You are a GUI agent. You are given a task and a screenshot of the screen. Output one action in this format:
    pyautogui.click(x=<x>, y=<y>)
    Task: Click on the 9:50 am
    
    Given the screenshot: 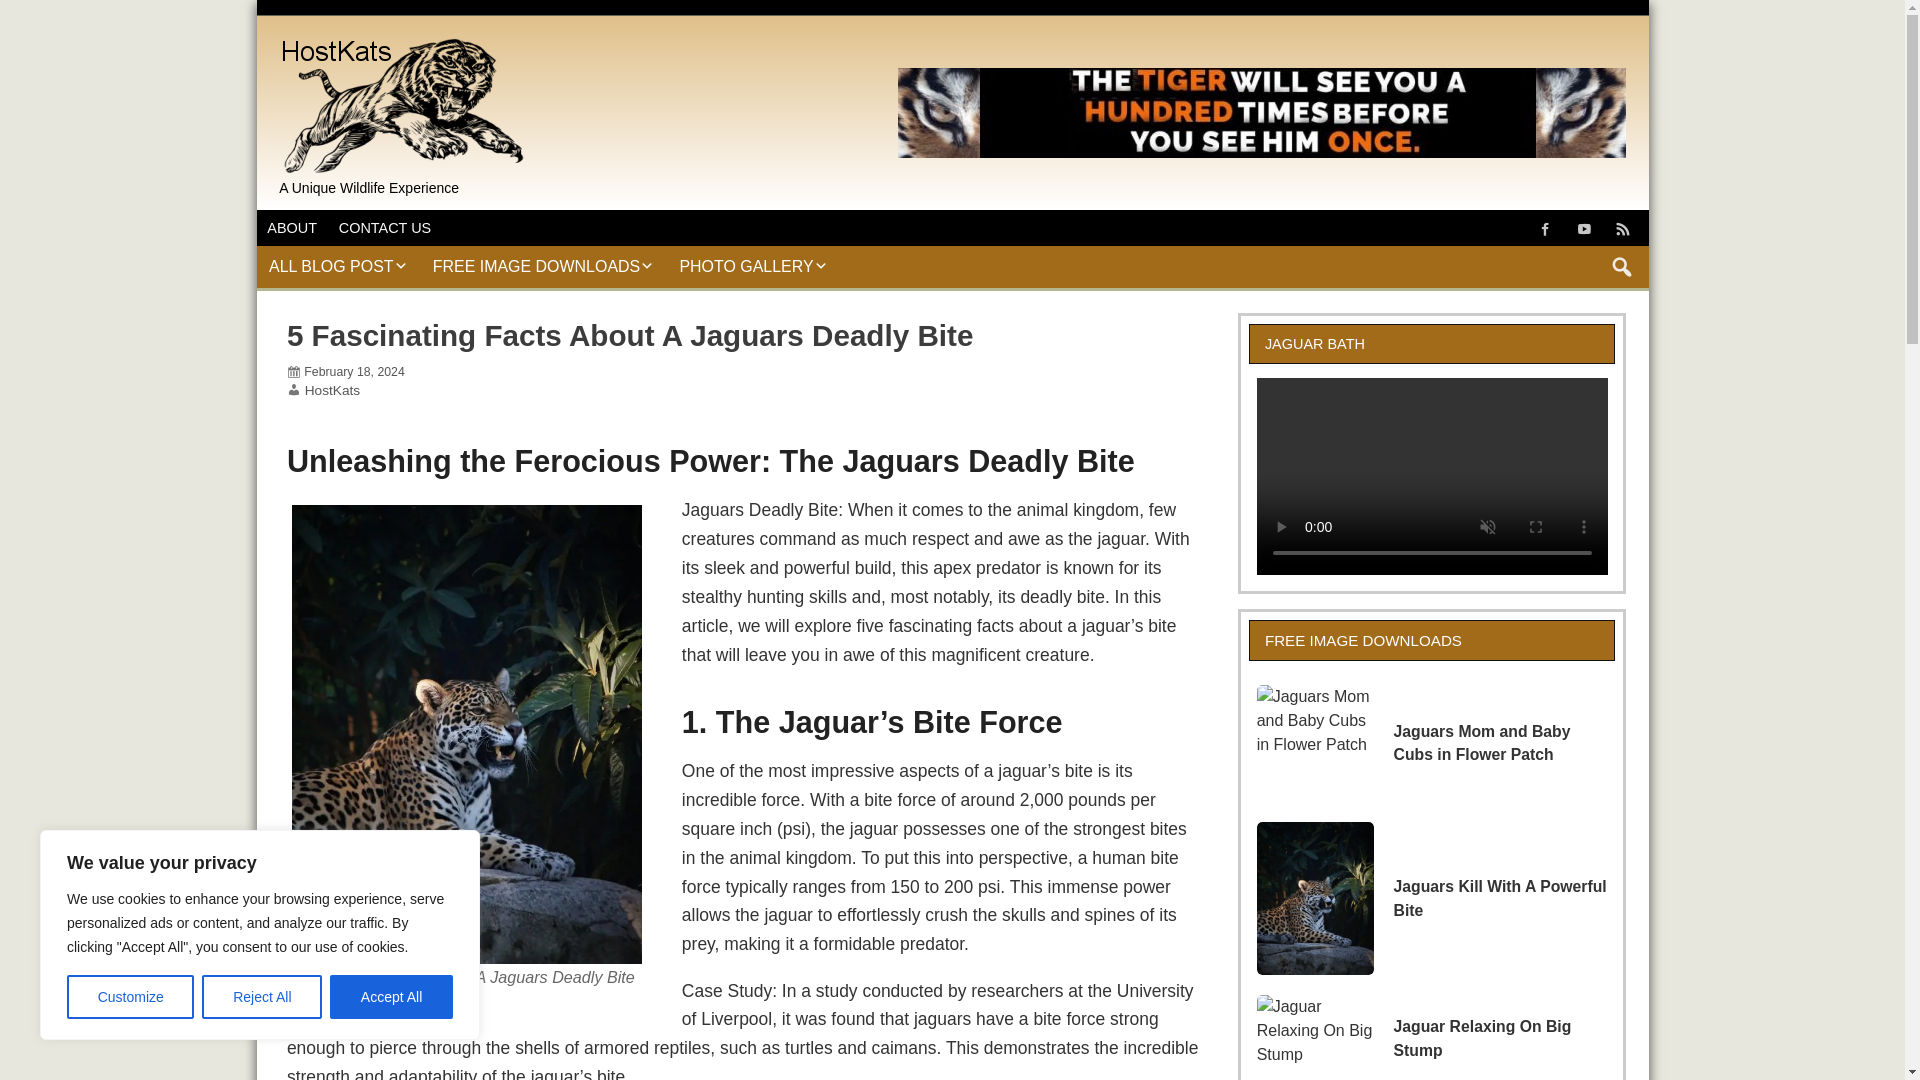 What is the action you would take?
    pyautogui.click(x=354, y=372)
    